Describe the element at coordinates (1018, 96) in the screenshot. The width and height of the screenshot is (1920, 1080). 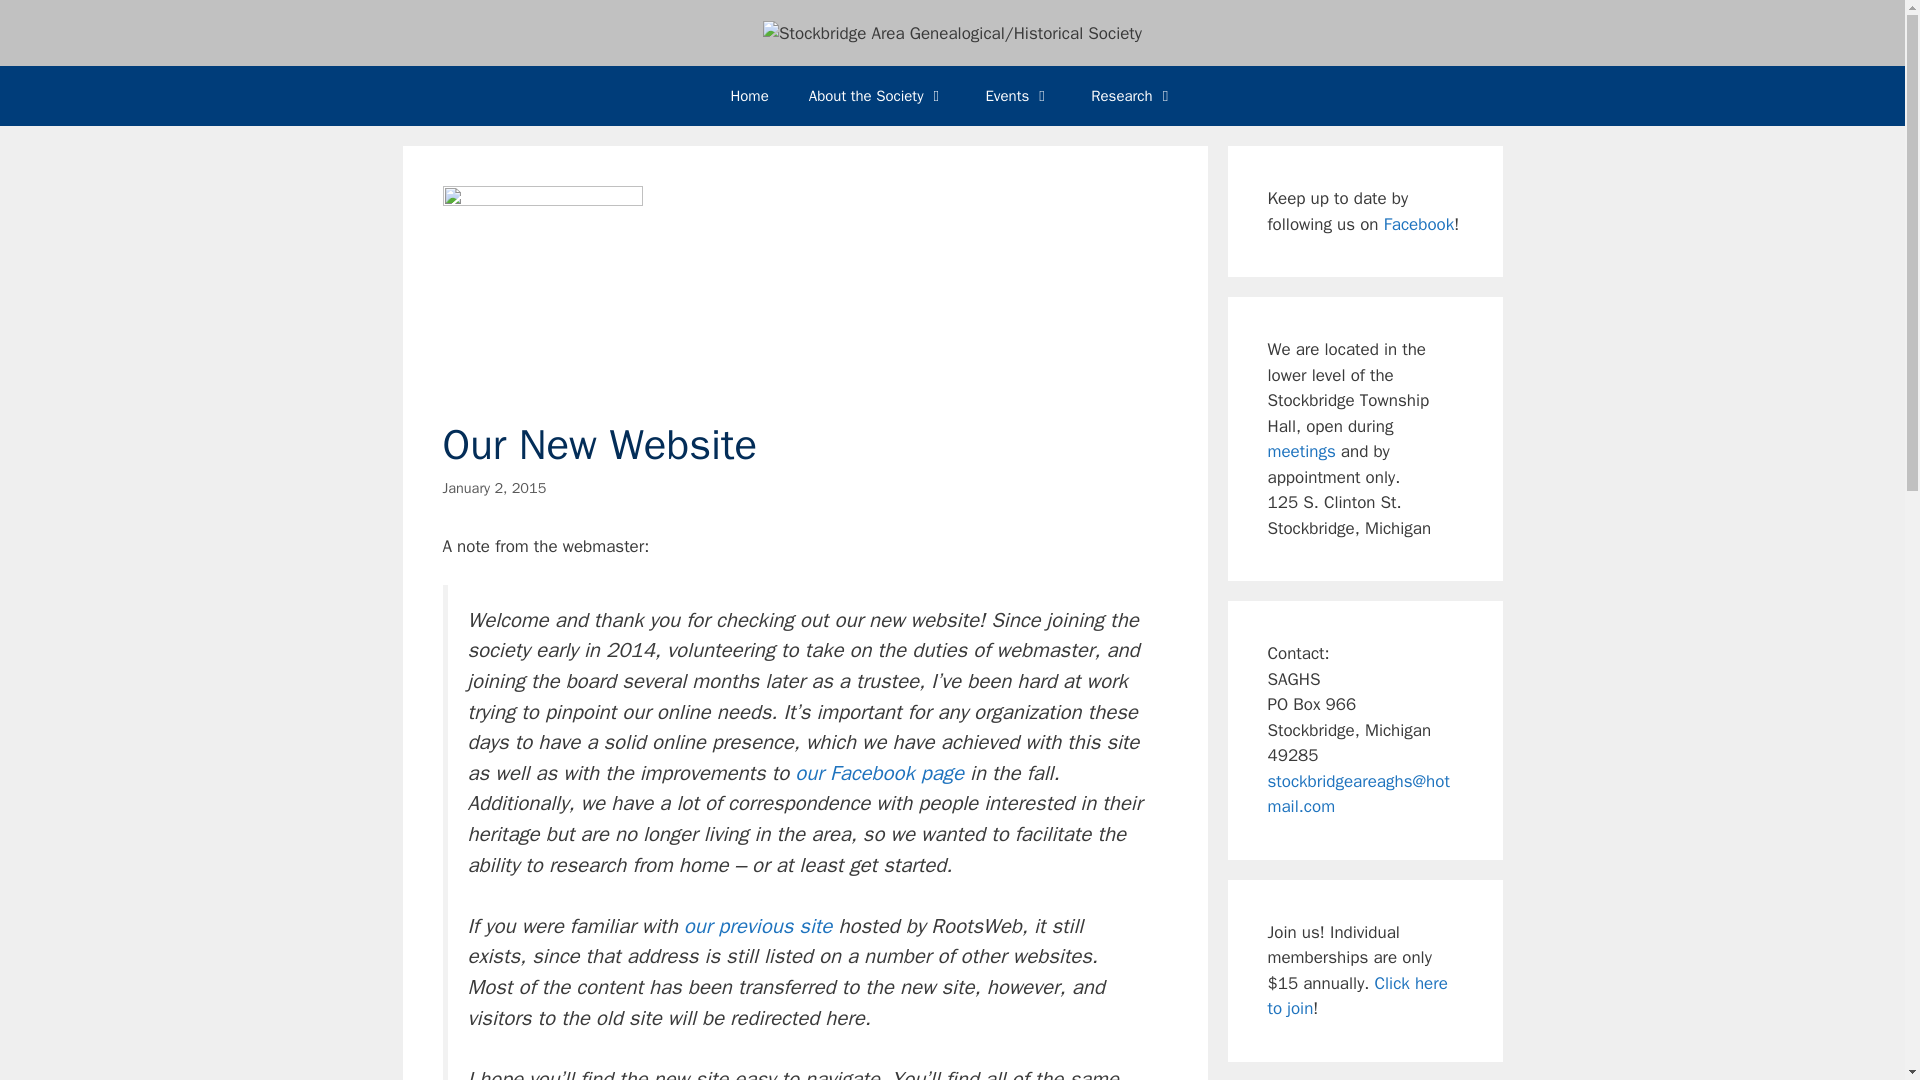
I see `Events` at that location.